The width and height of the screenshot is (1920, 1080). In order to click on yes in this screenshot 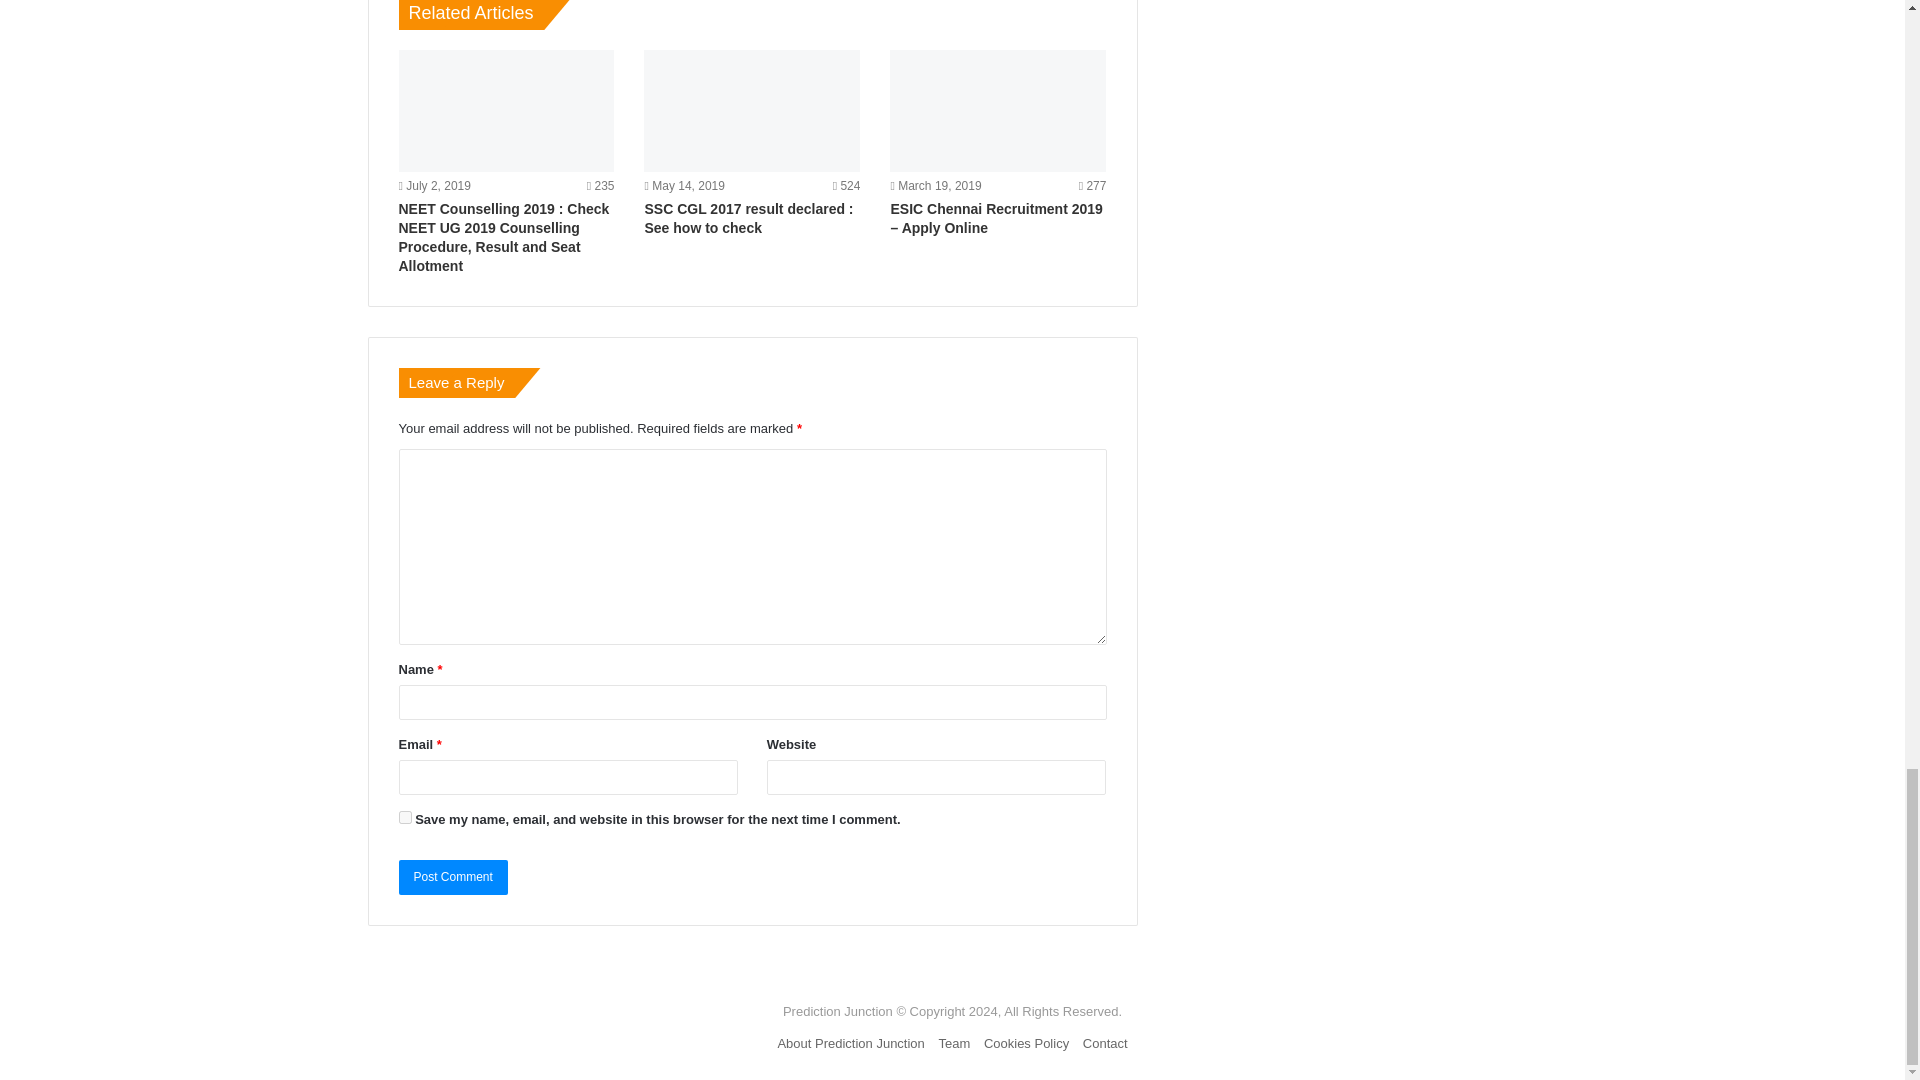, I will do `click(404, 818)`.